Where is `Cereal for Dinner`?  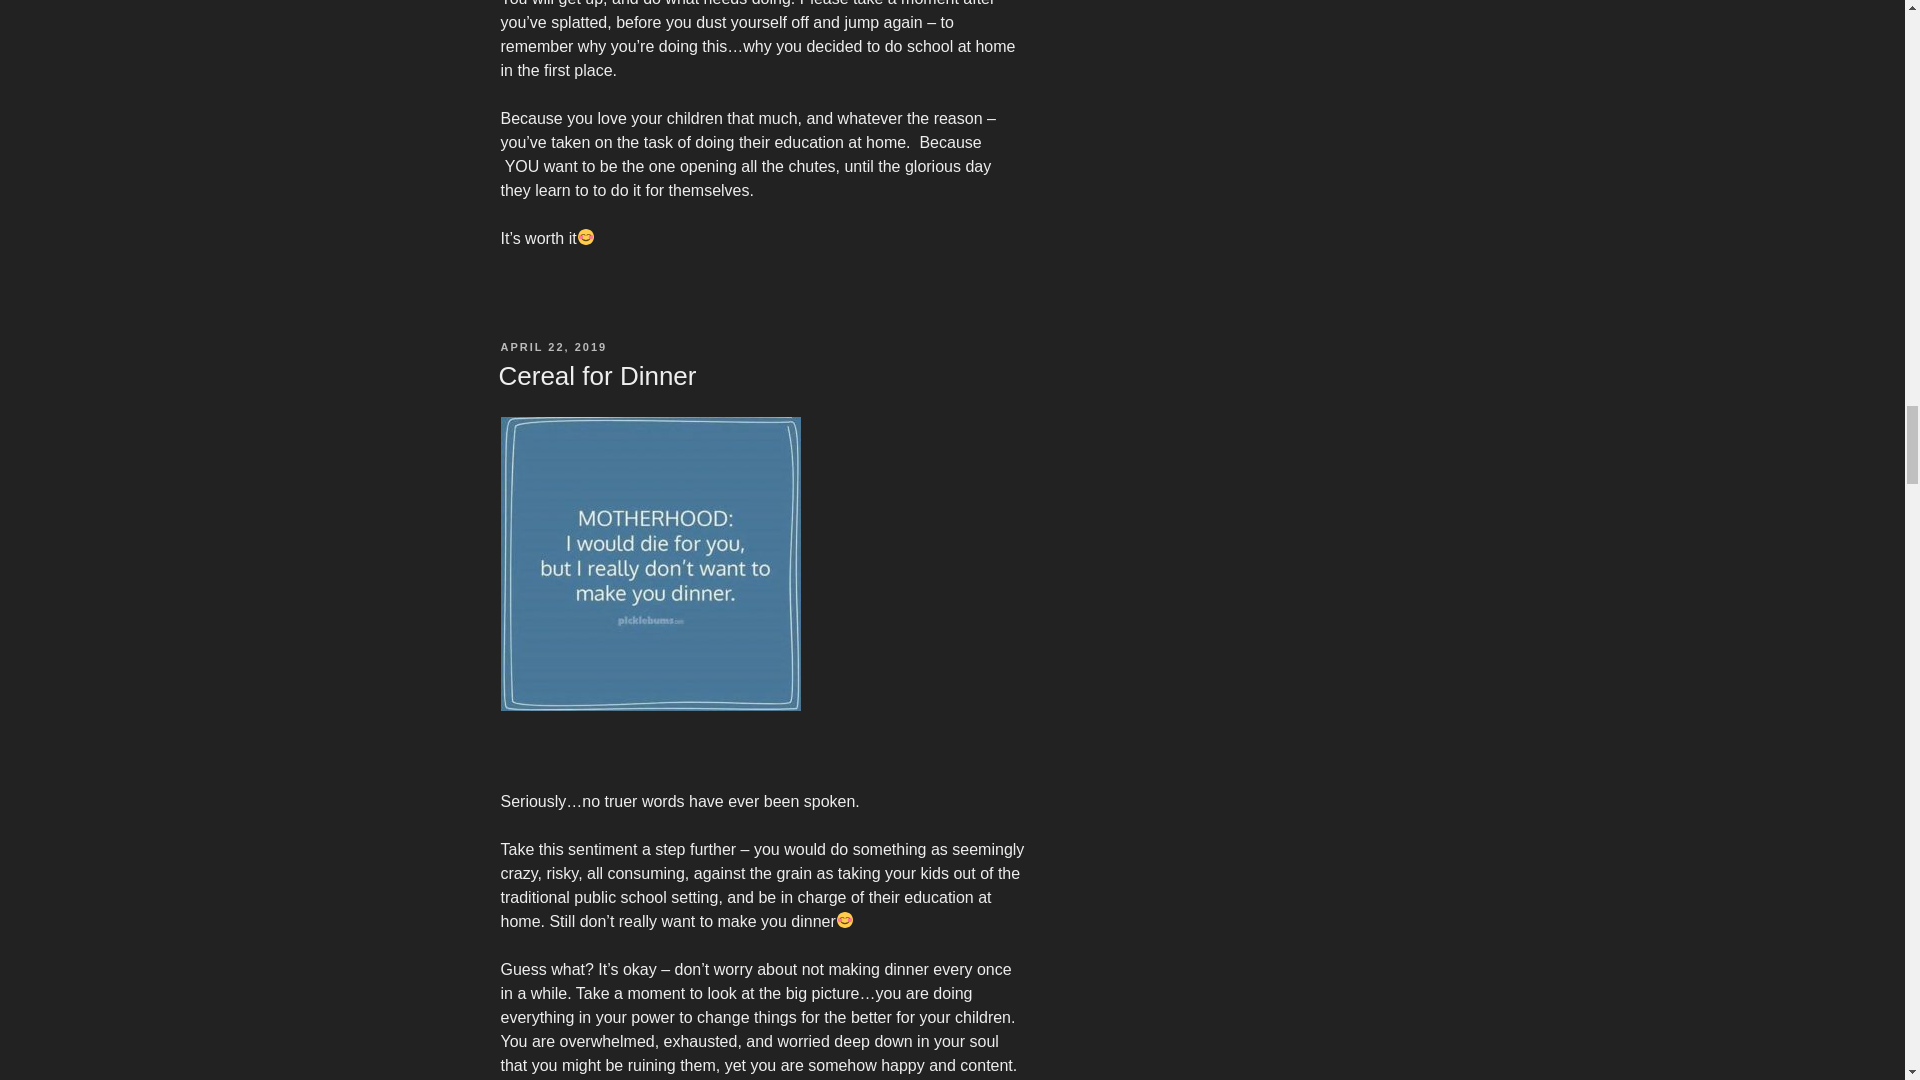
Cereal for Dinner is located at coordinates (596, 375).